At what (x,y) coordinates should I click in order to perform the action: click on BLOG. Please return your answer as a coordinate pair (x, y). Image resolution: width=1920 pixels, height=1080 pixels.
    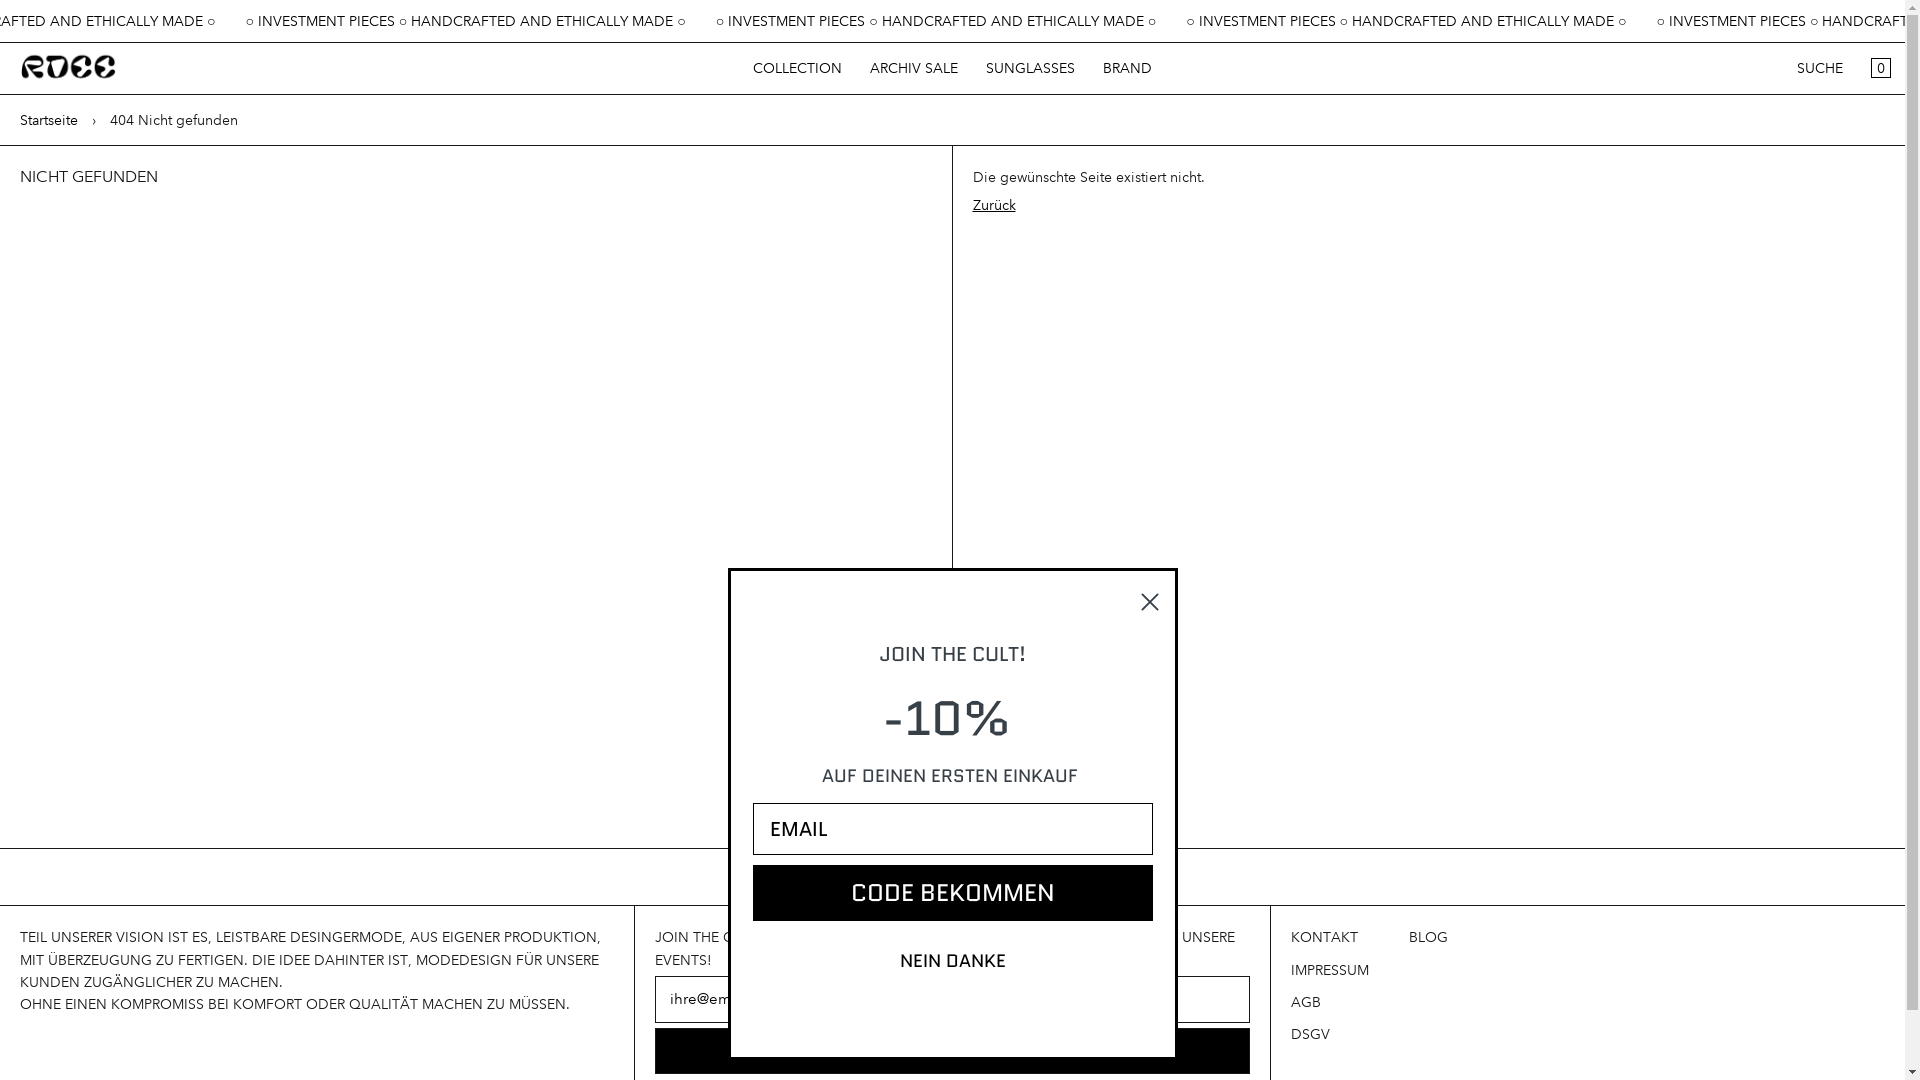
    Looking at the image, I should click on (1428, 937).